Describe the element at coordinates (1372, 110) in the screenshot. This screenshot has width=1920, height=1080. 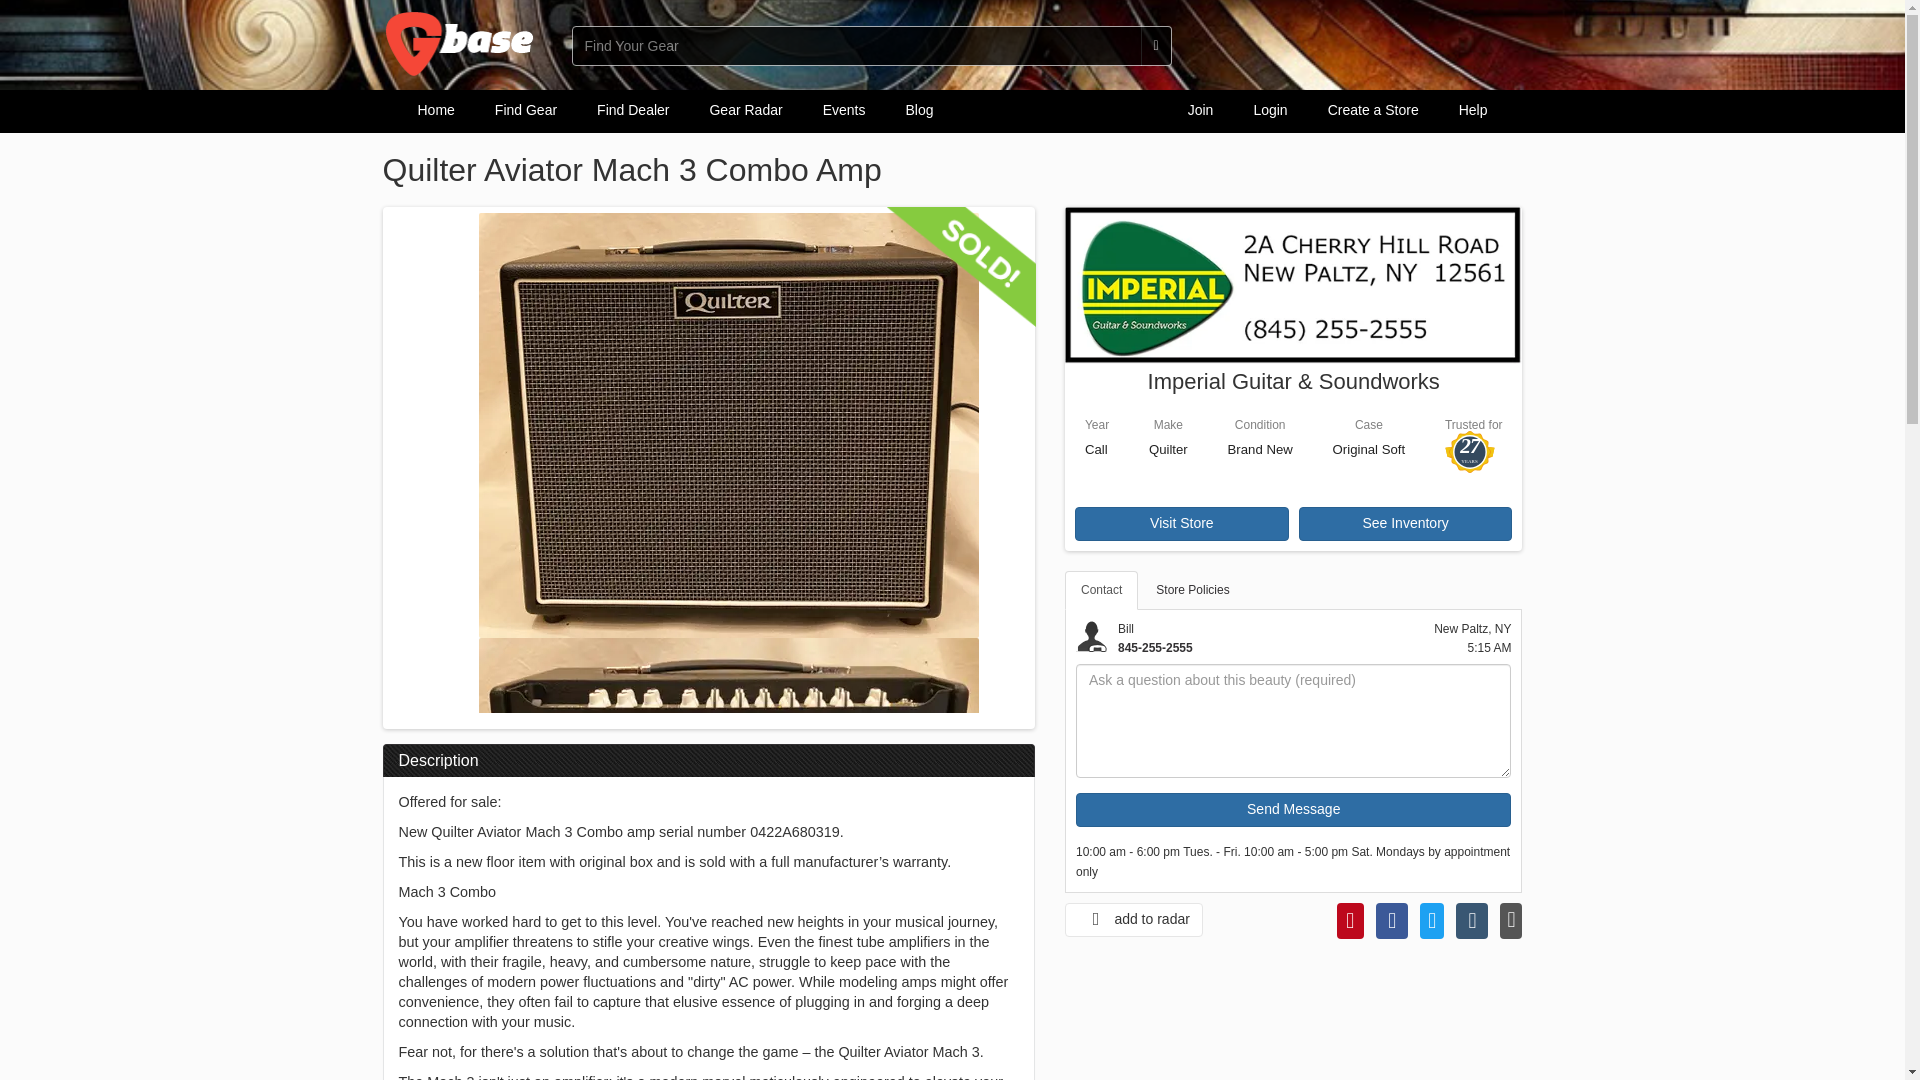
I see `Create a Store` at that location.